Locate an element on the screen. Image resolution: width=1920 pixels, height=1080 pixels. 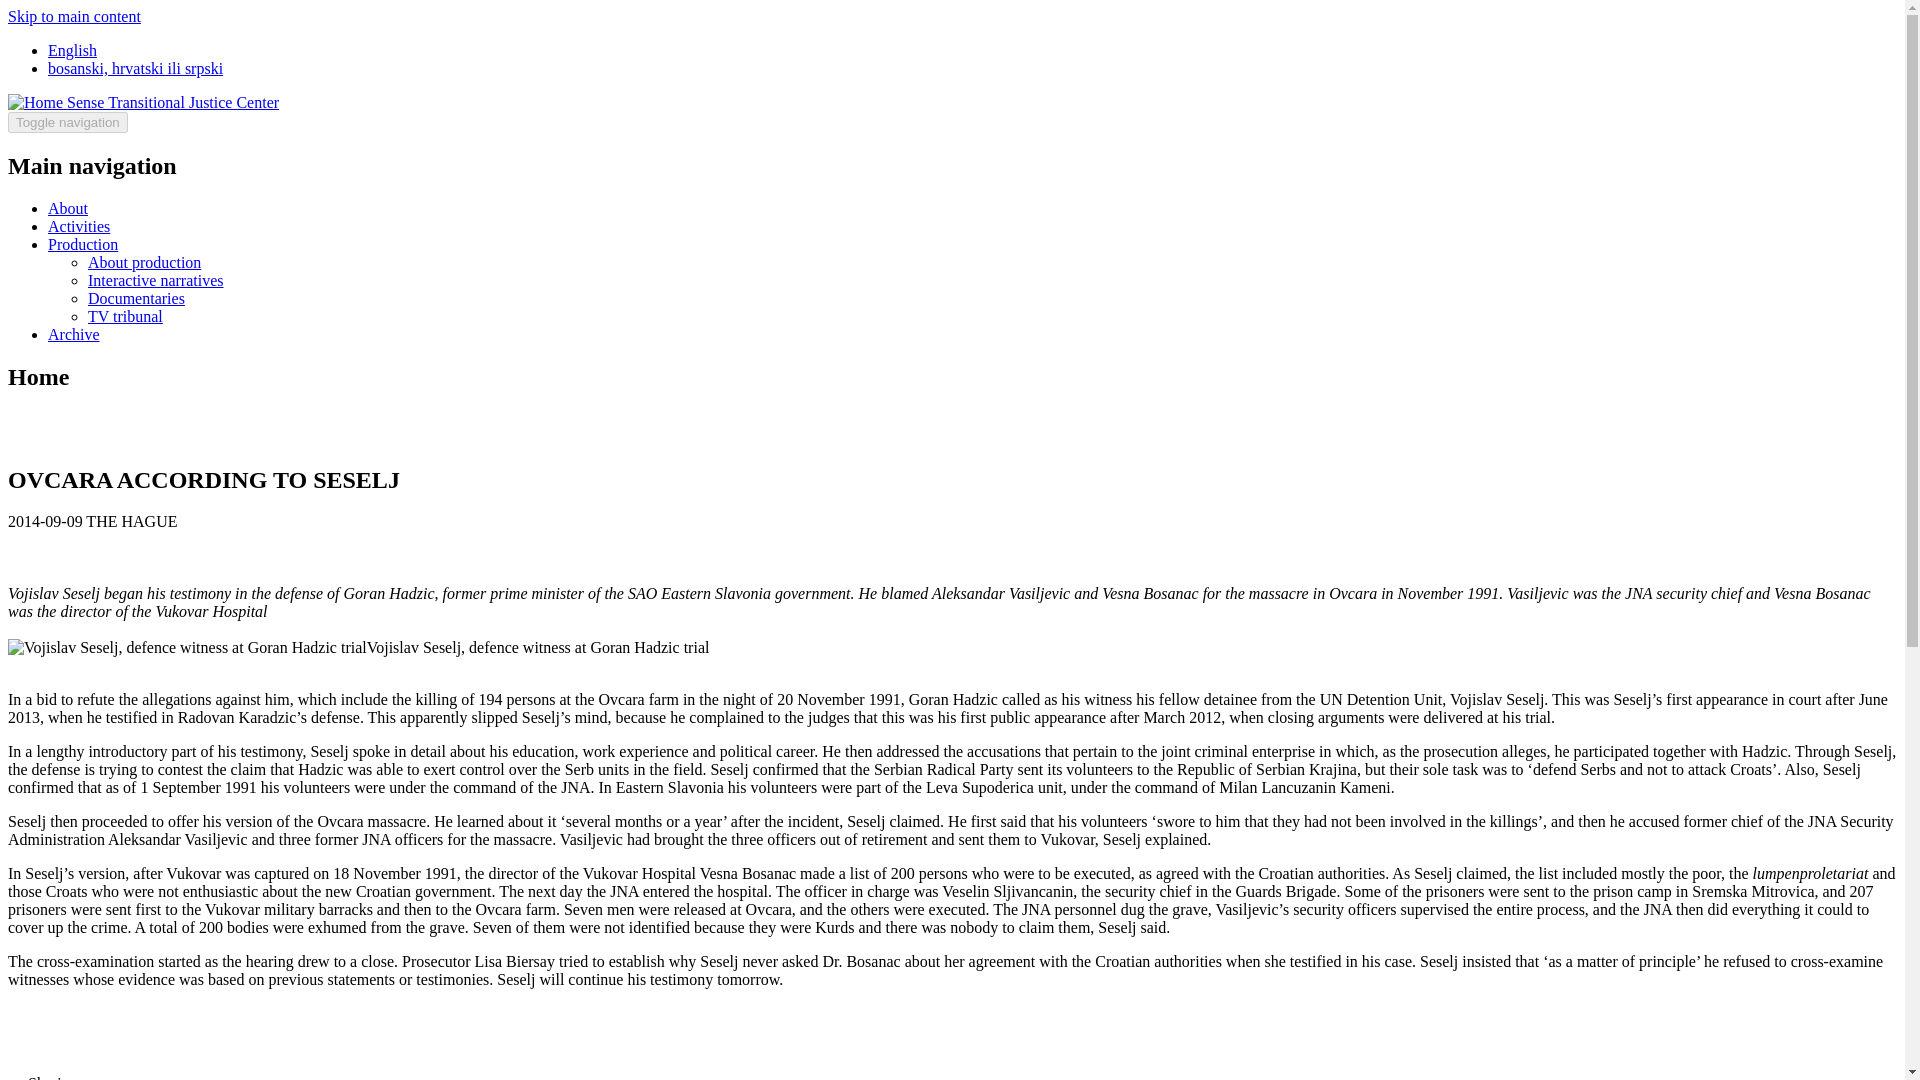
Home is located at coordinates (172, 102).